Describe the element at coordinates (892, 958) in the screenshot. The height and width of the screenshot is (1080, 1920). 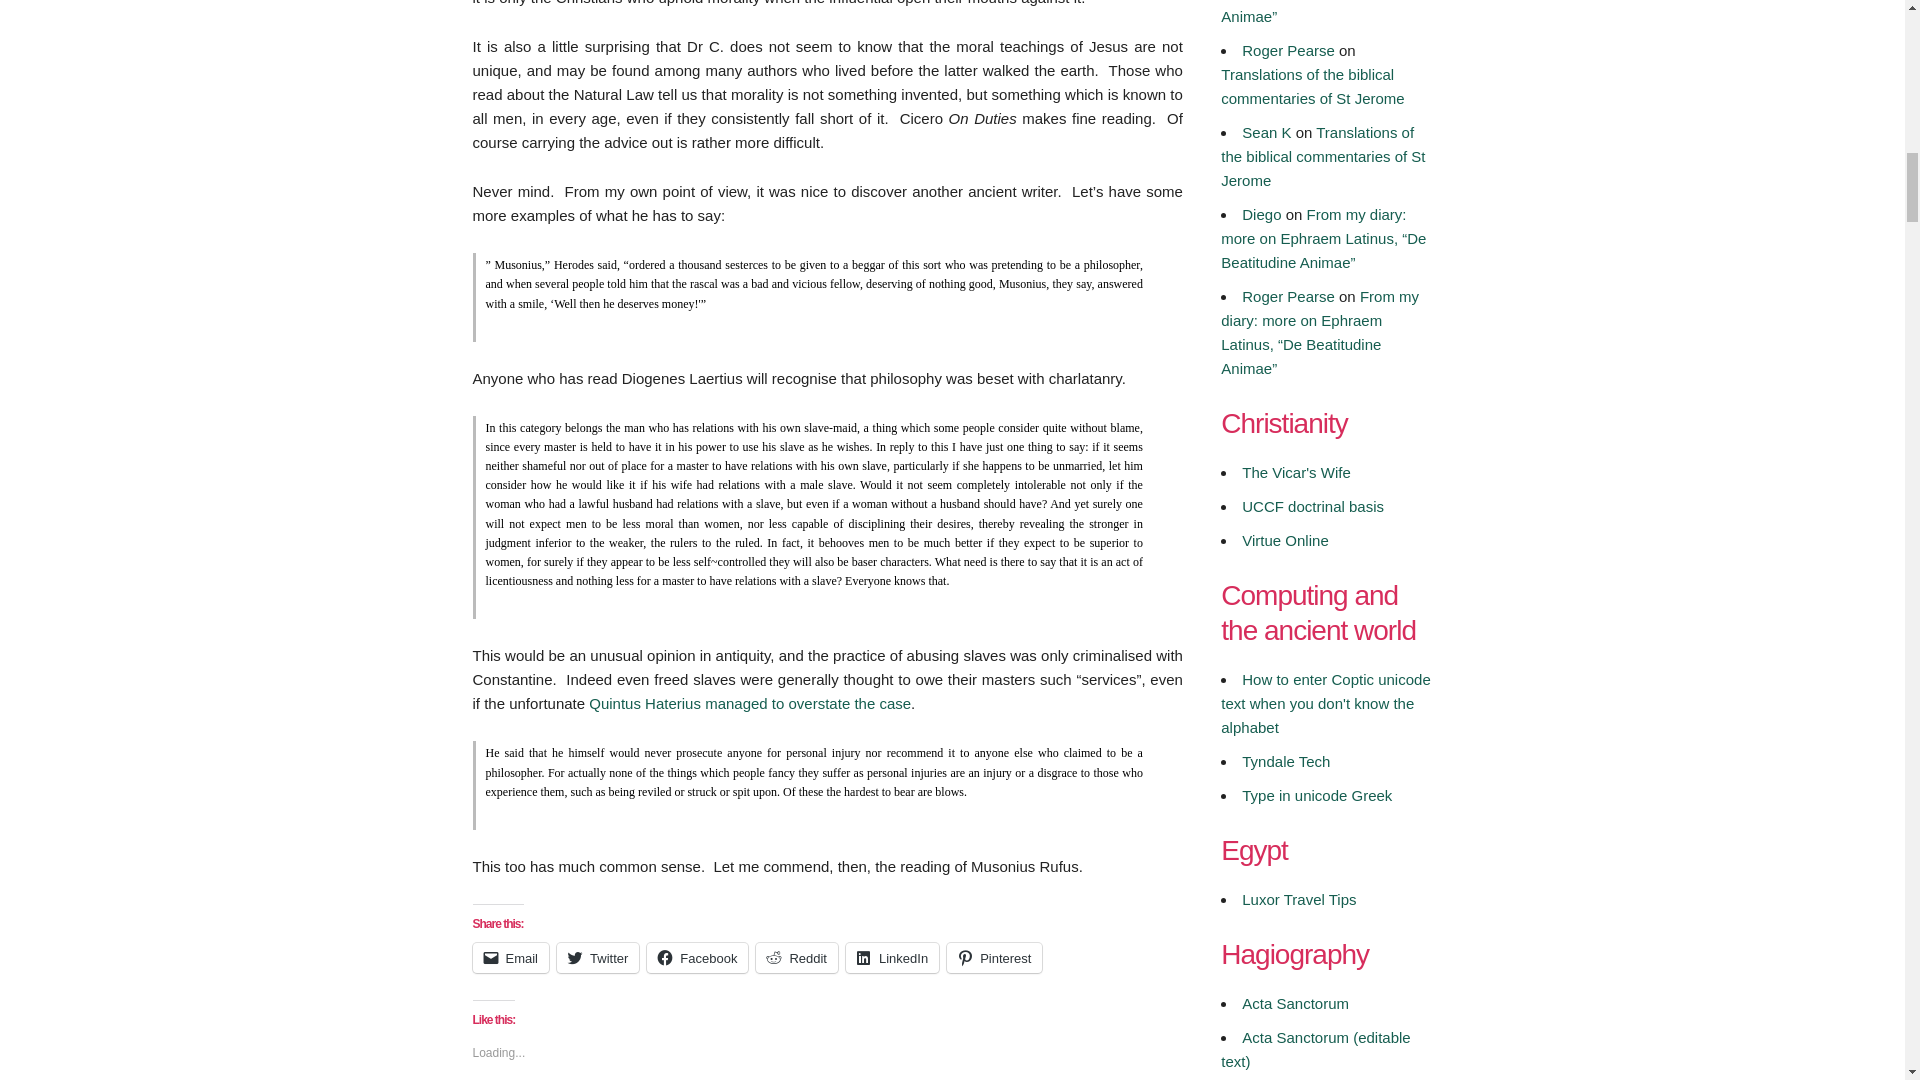
I see `Click to share on LinkedIn` at that location.